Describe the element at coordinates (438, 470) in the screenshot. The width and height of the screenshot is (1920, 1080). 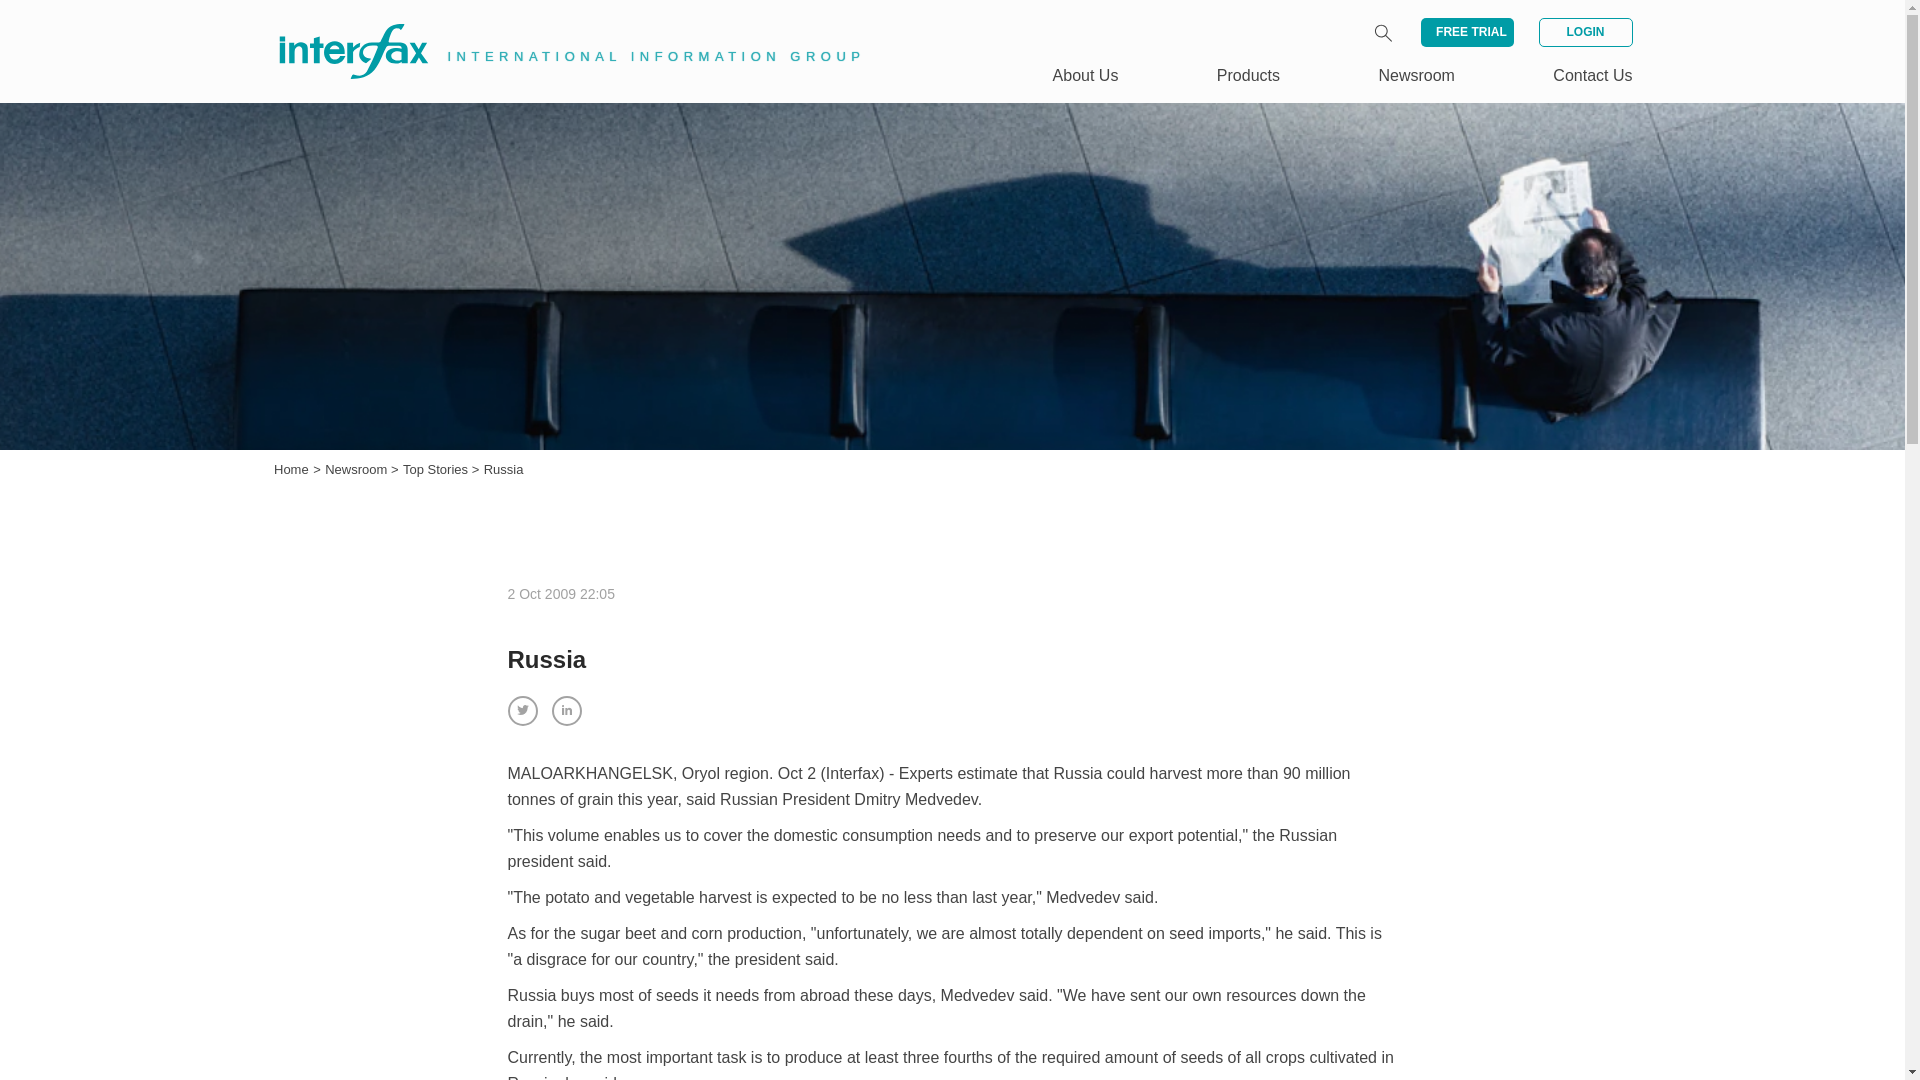
I see `Top Stories` at that location.